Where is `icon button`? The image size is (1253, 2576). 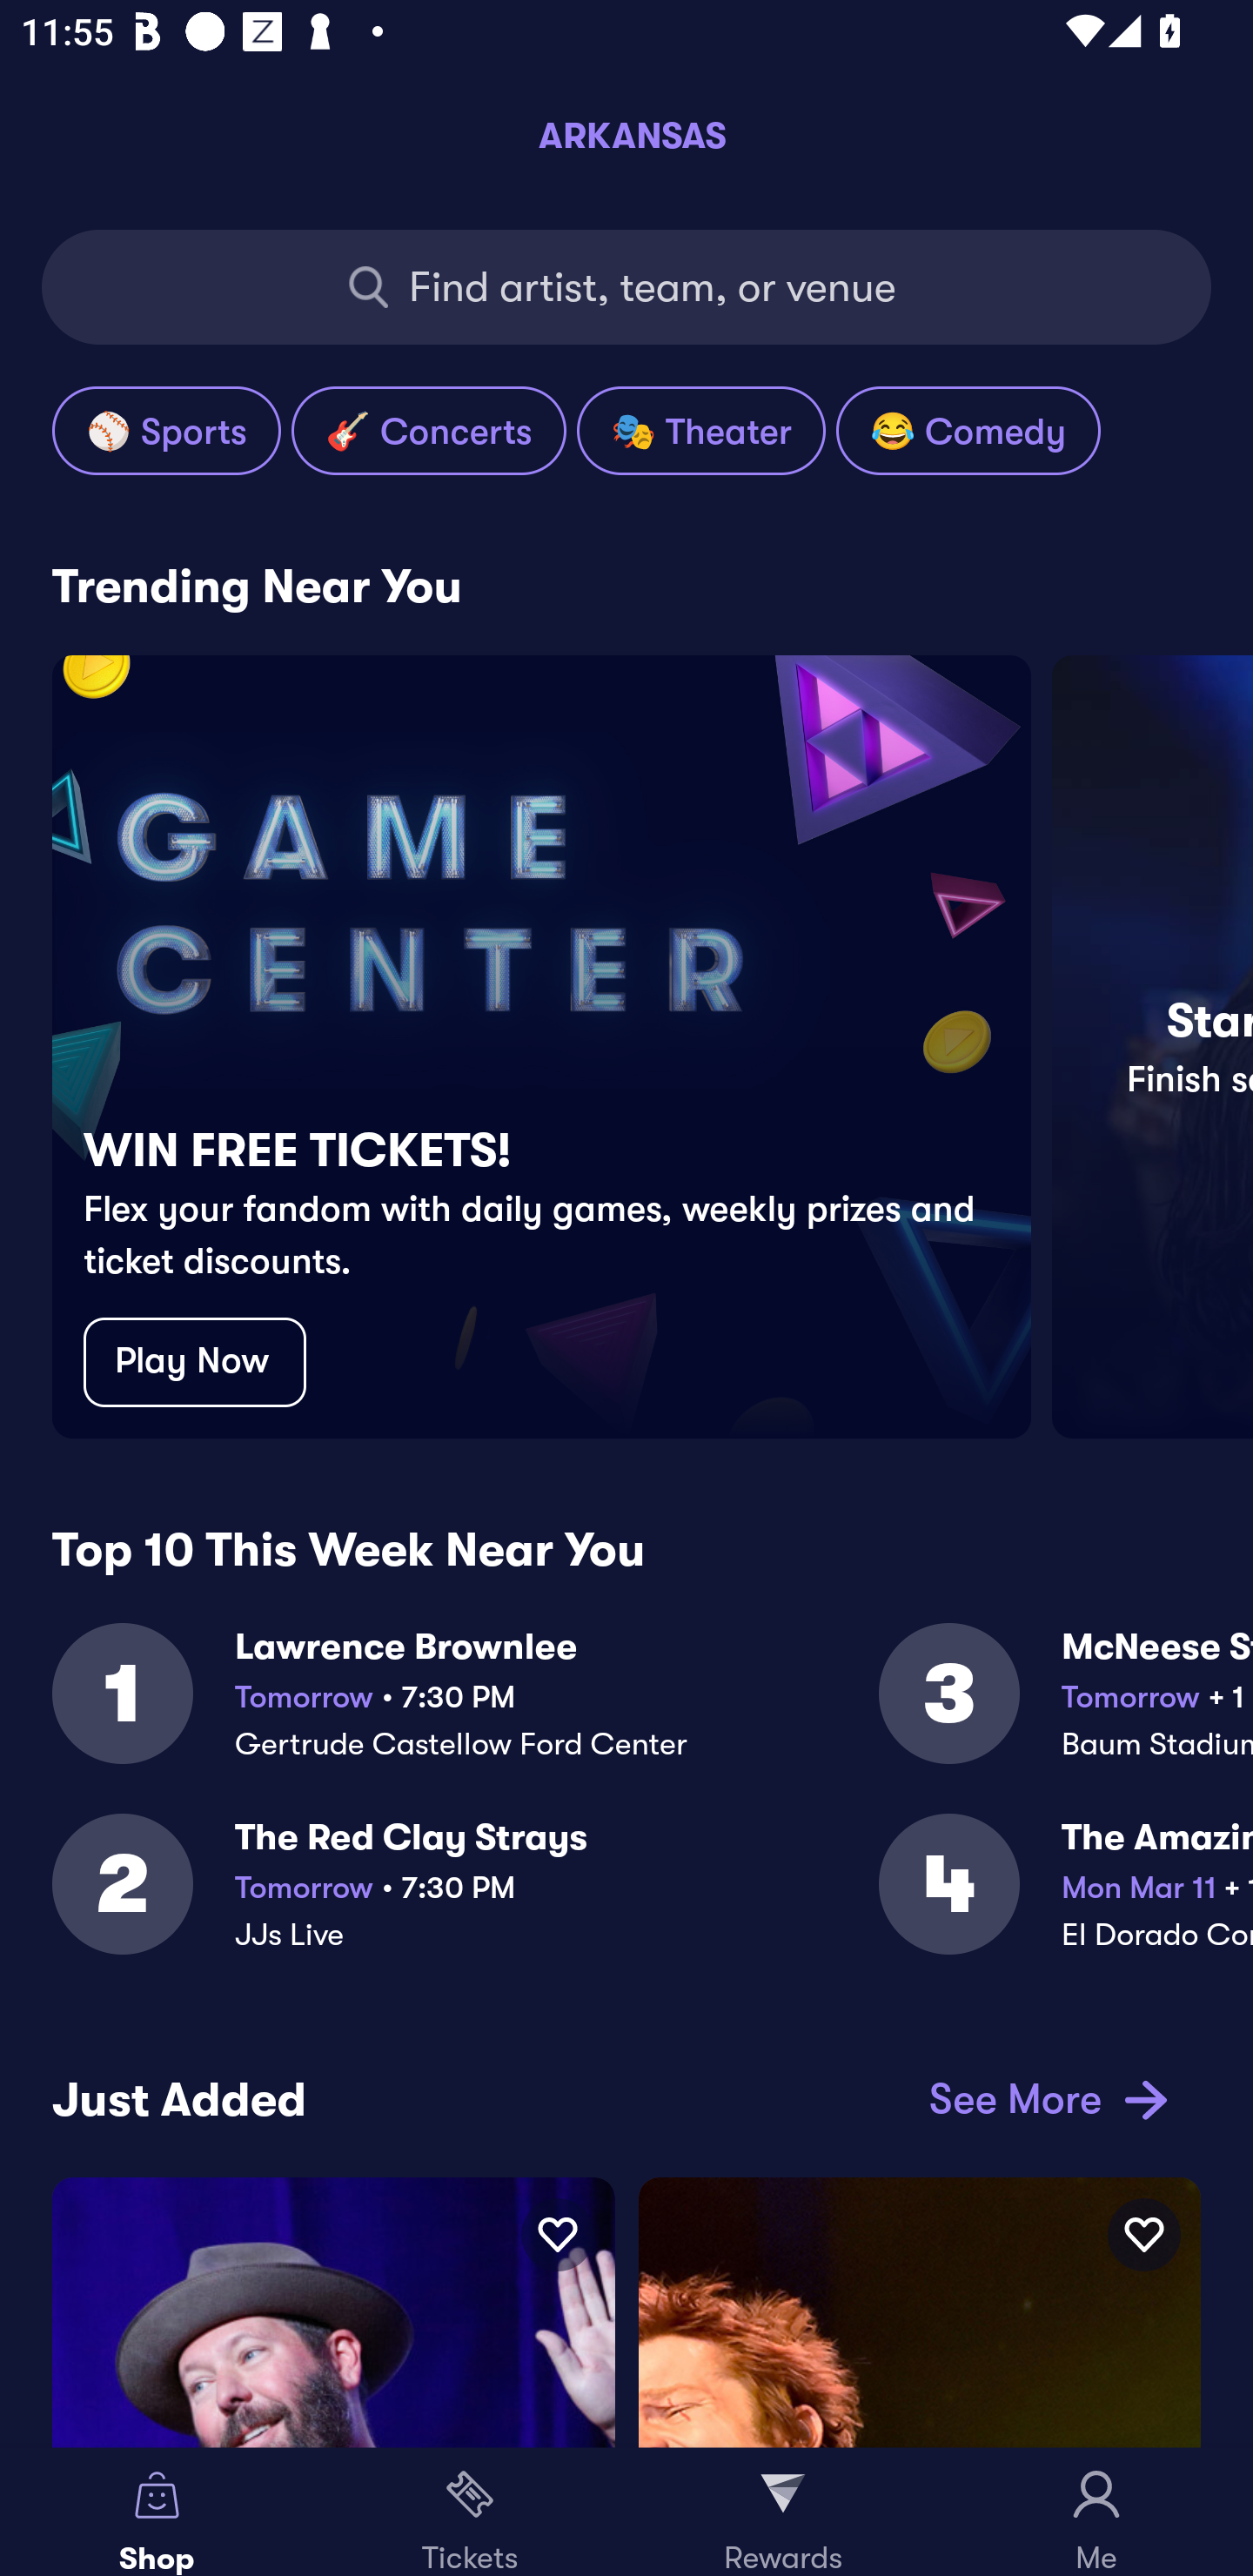
icon button is located at coordinates (1143, 2234).